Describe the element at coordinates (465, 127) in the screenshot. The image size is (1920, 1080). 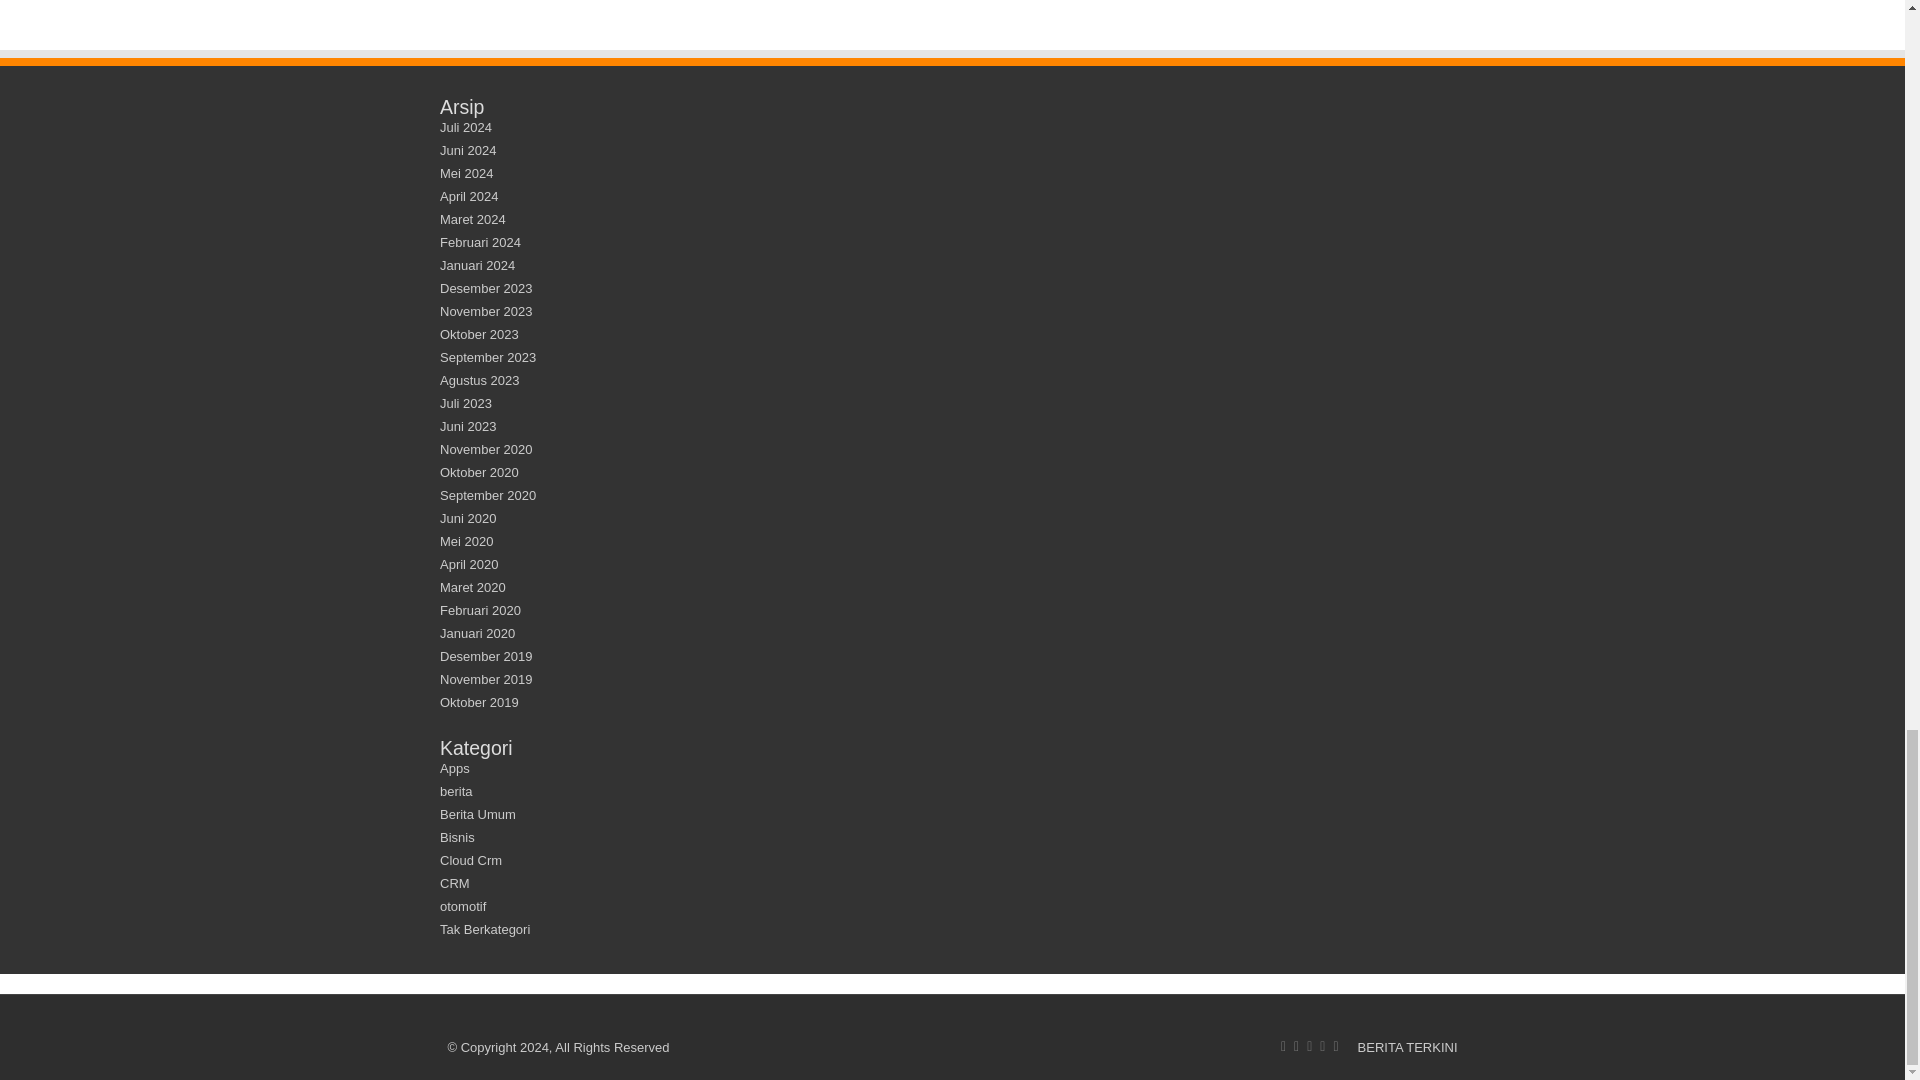
I see `Juli 2024` at that location.